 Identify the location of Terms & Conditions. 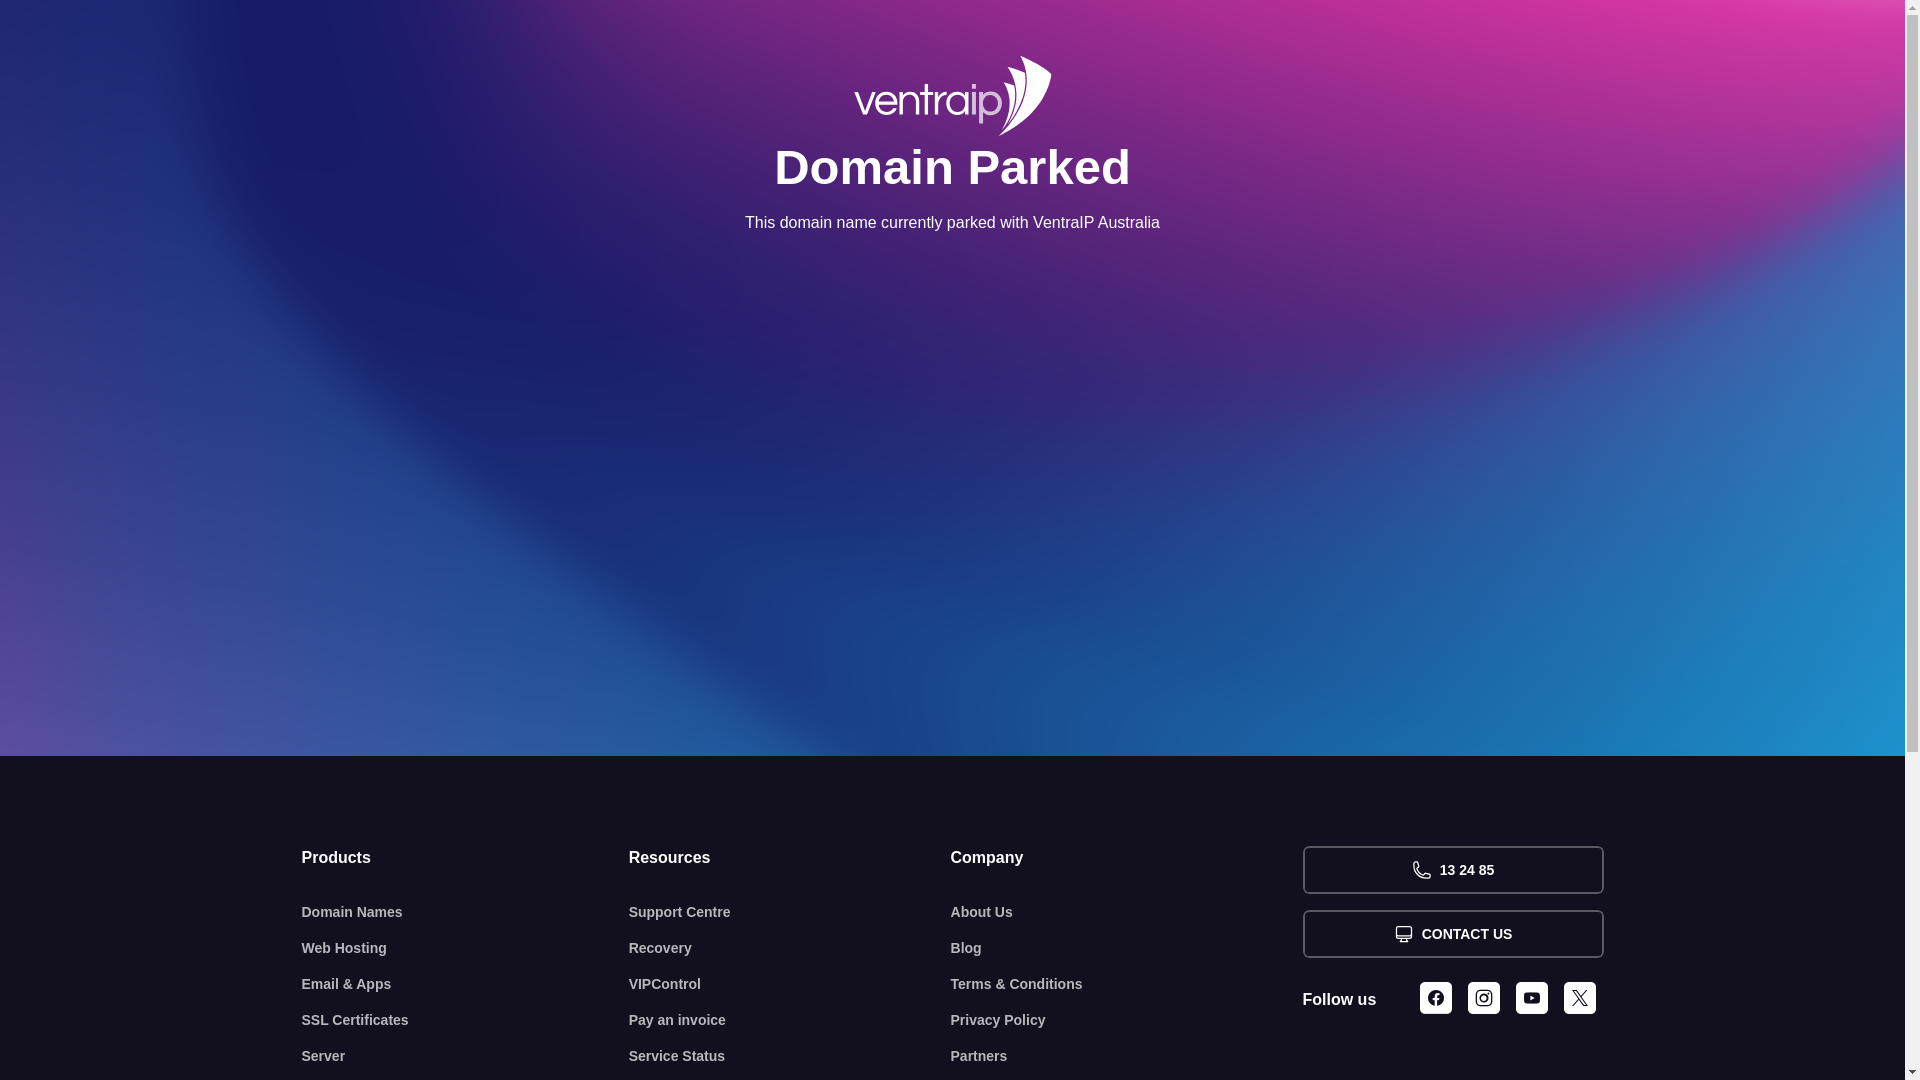
(1127, 984).